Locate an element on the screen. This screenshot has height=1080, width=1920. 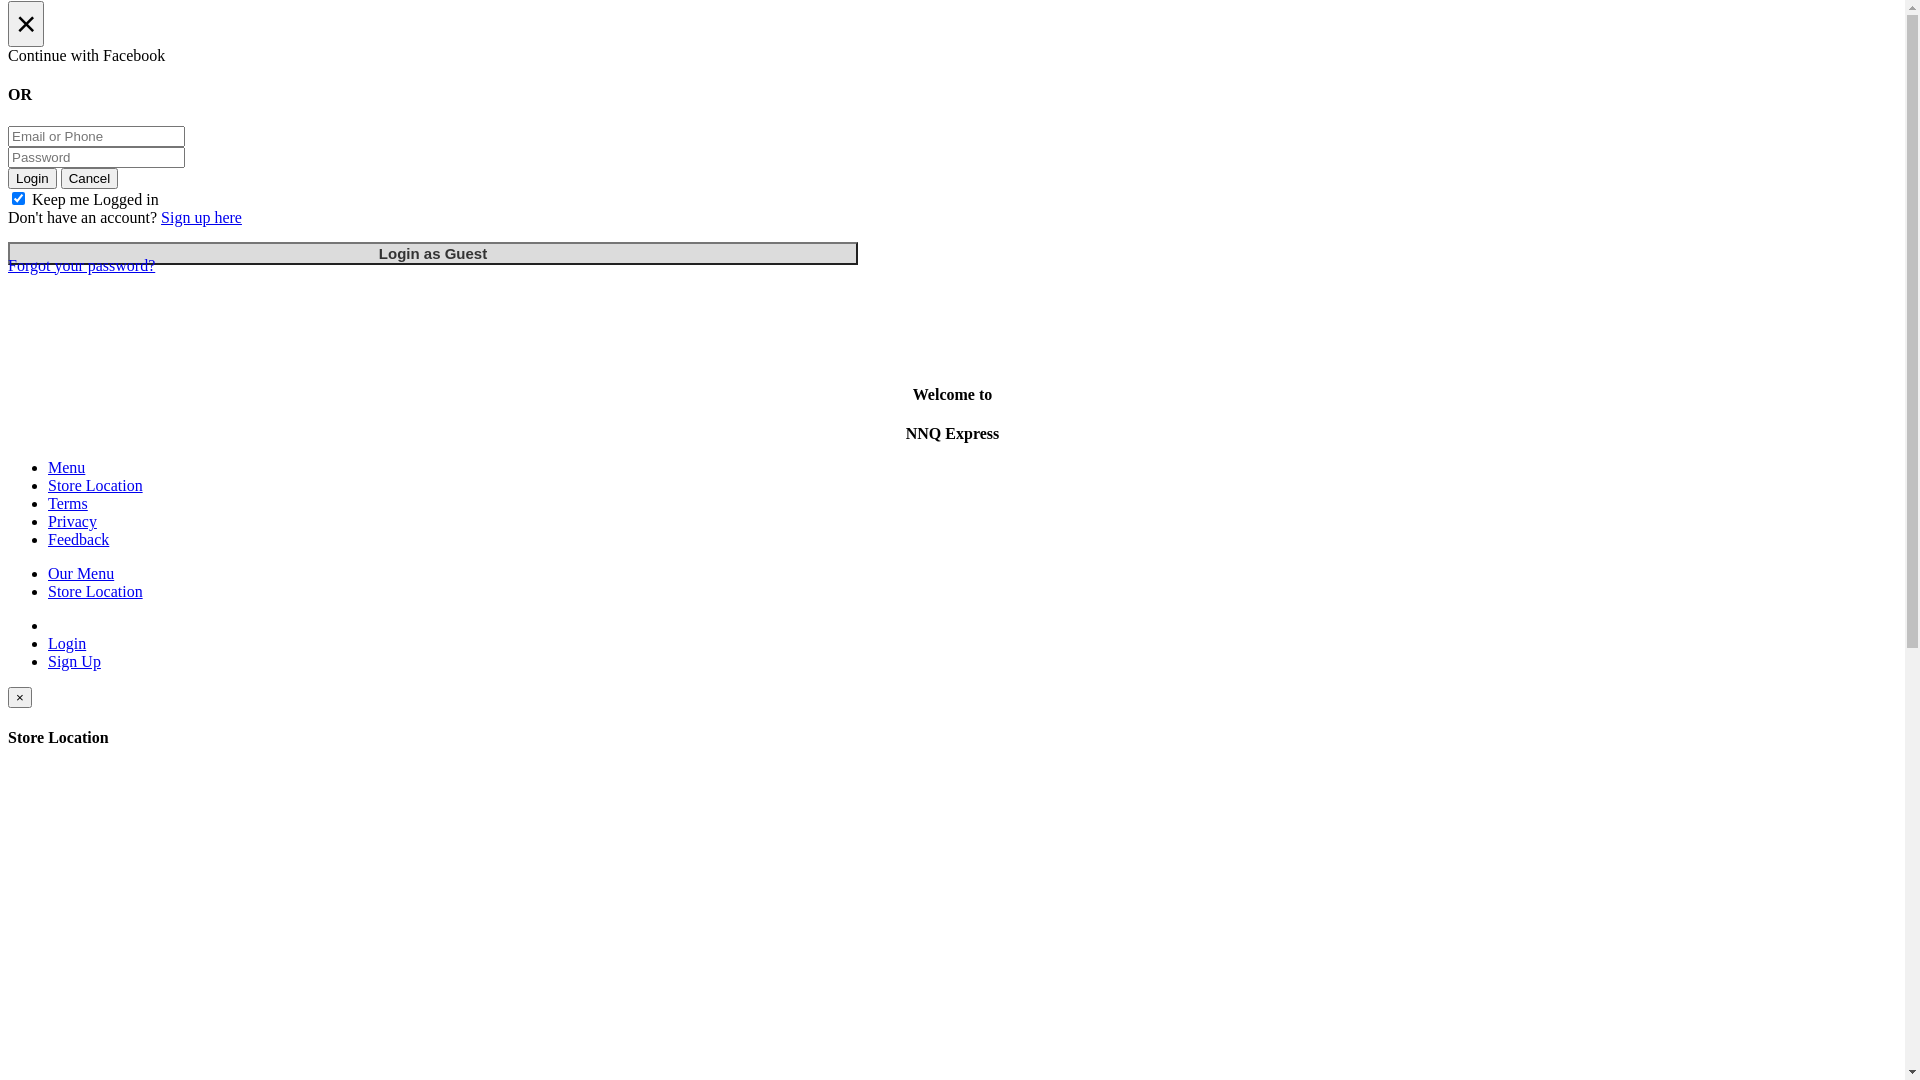
Store Location is located at coordinates (96, 486).